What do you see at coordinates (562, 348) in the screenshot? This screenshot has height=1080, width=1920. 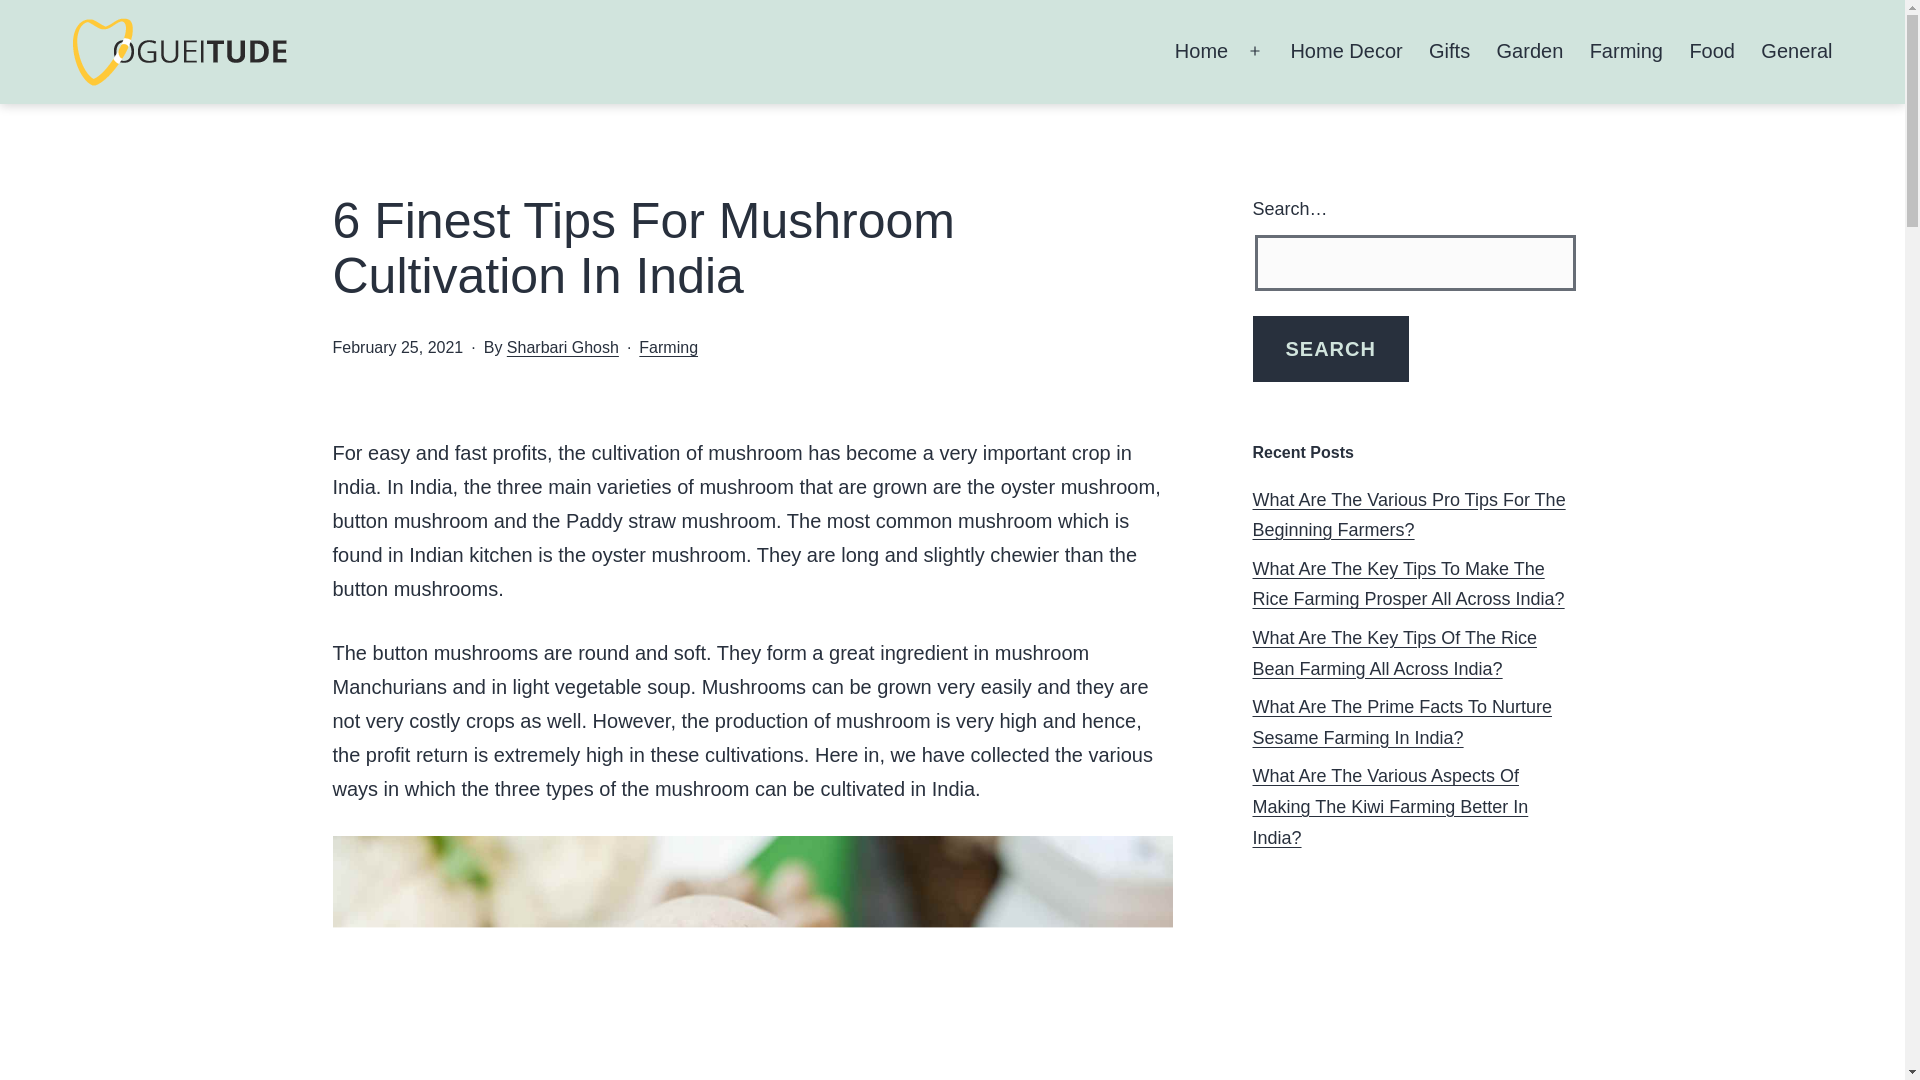 I see `Sharbari Ghosh` at bounding box center [562, 348].